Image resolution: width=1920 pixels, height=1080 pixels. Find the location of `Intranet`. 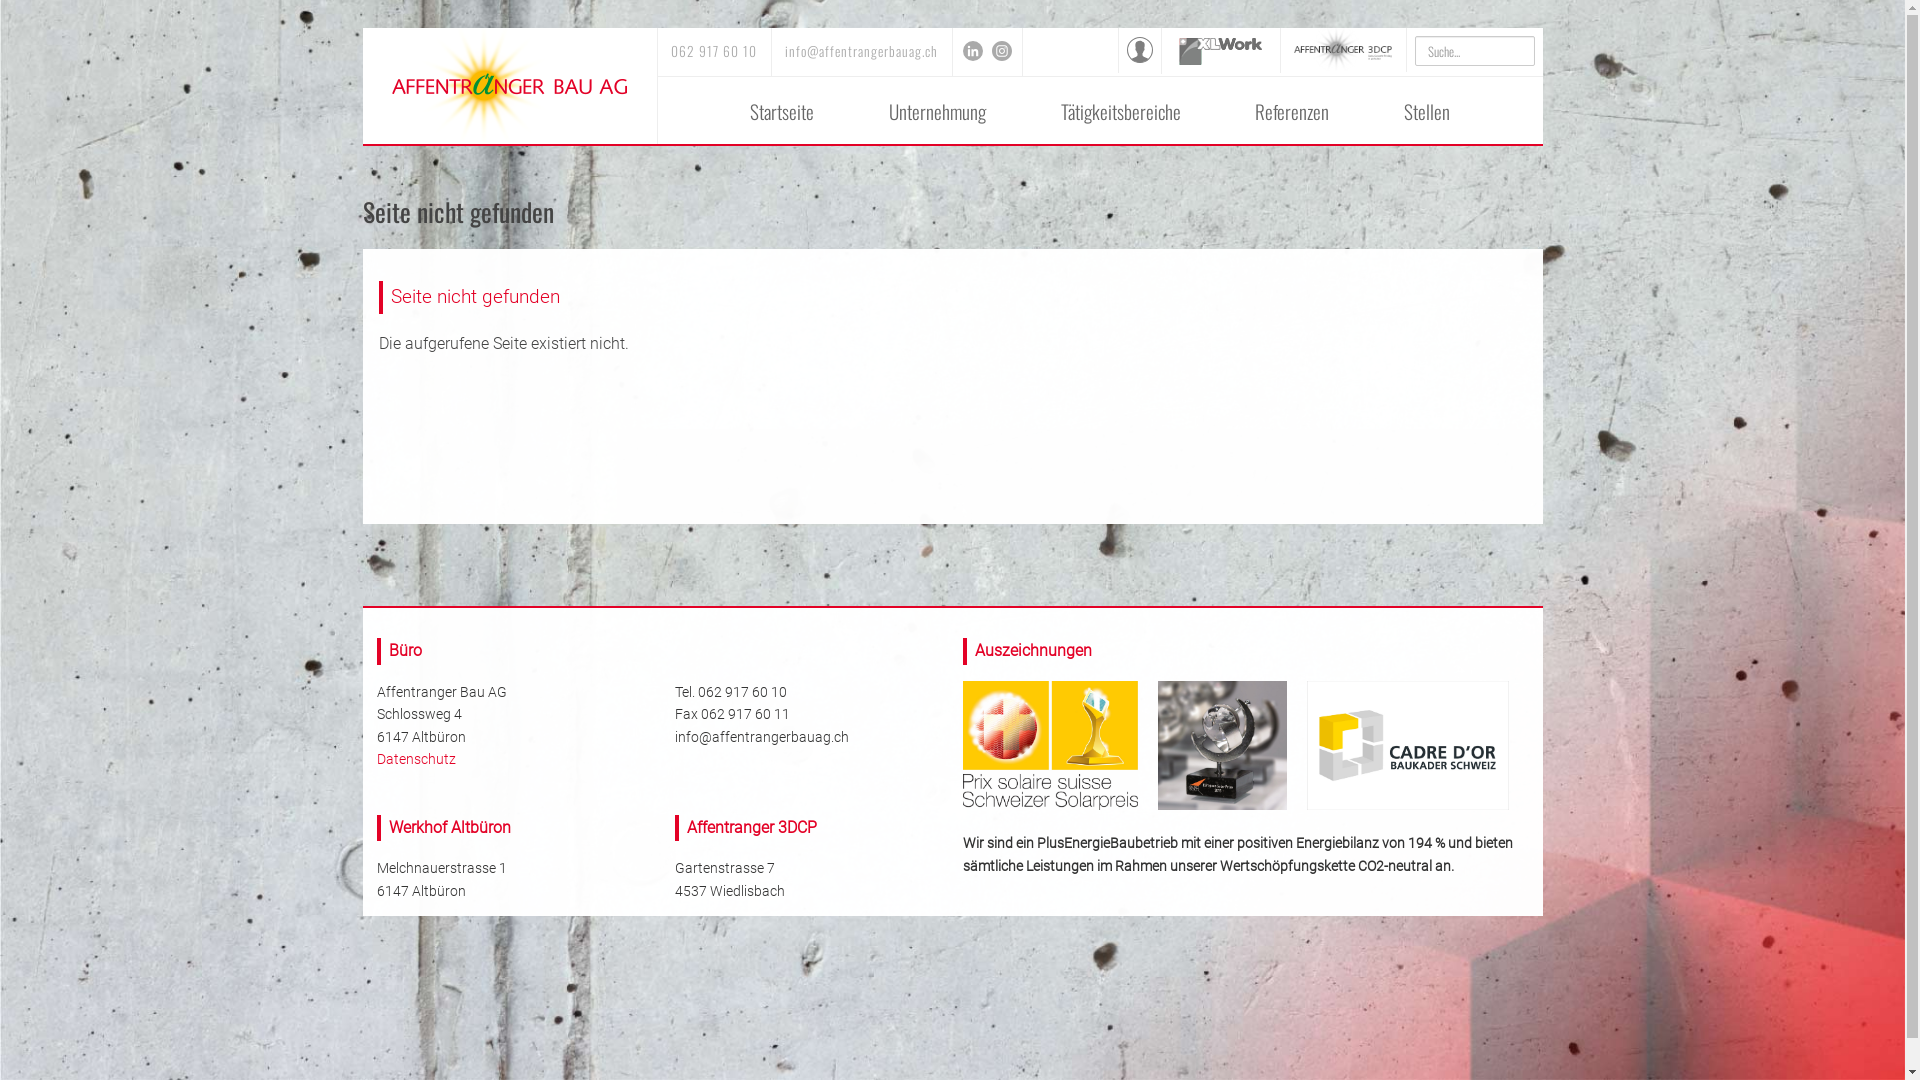

Intranet is located at coordinates (1140, 57).